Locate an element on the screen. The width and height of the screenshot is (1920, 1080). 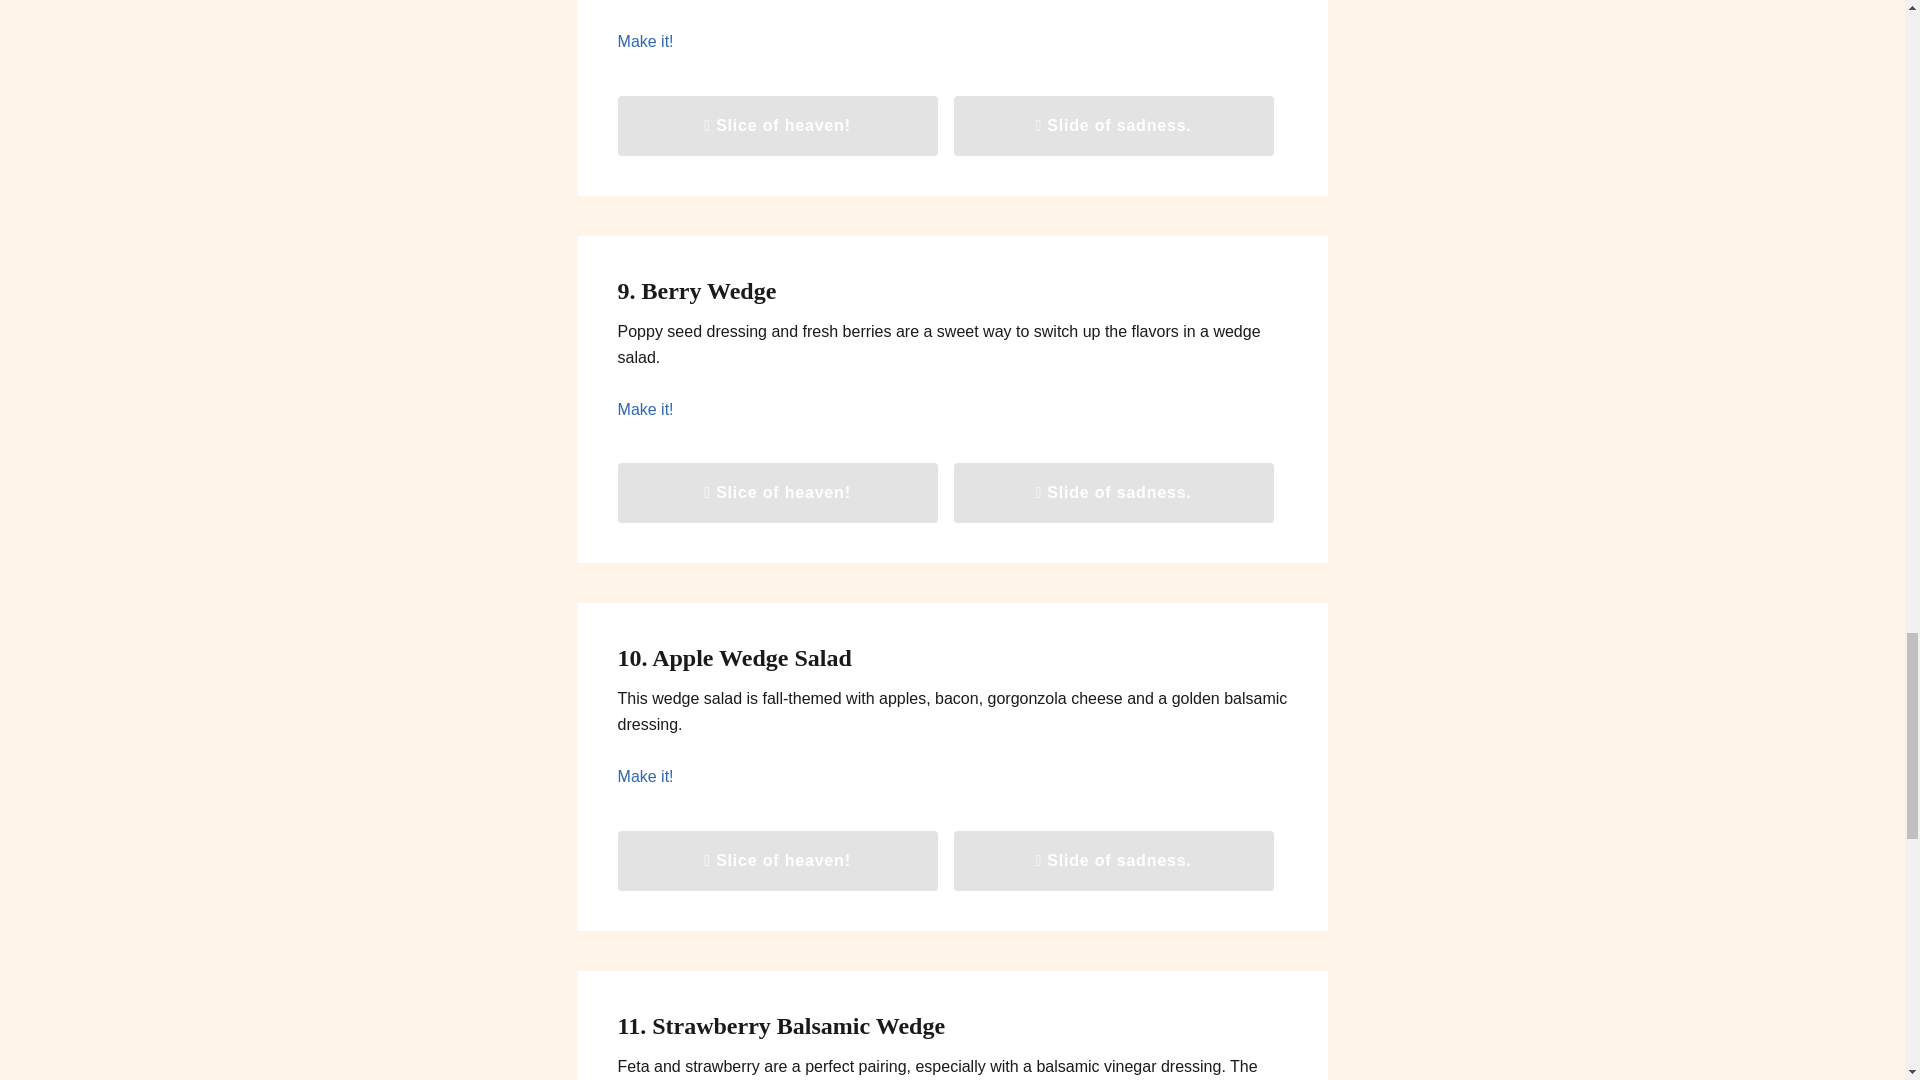
Slide of sadness. is located at coordinates (1114, 126).